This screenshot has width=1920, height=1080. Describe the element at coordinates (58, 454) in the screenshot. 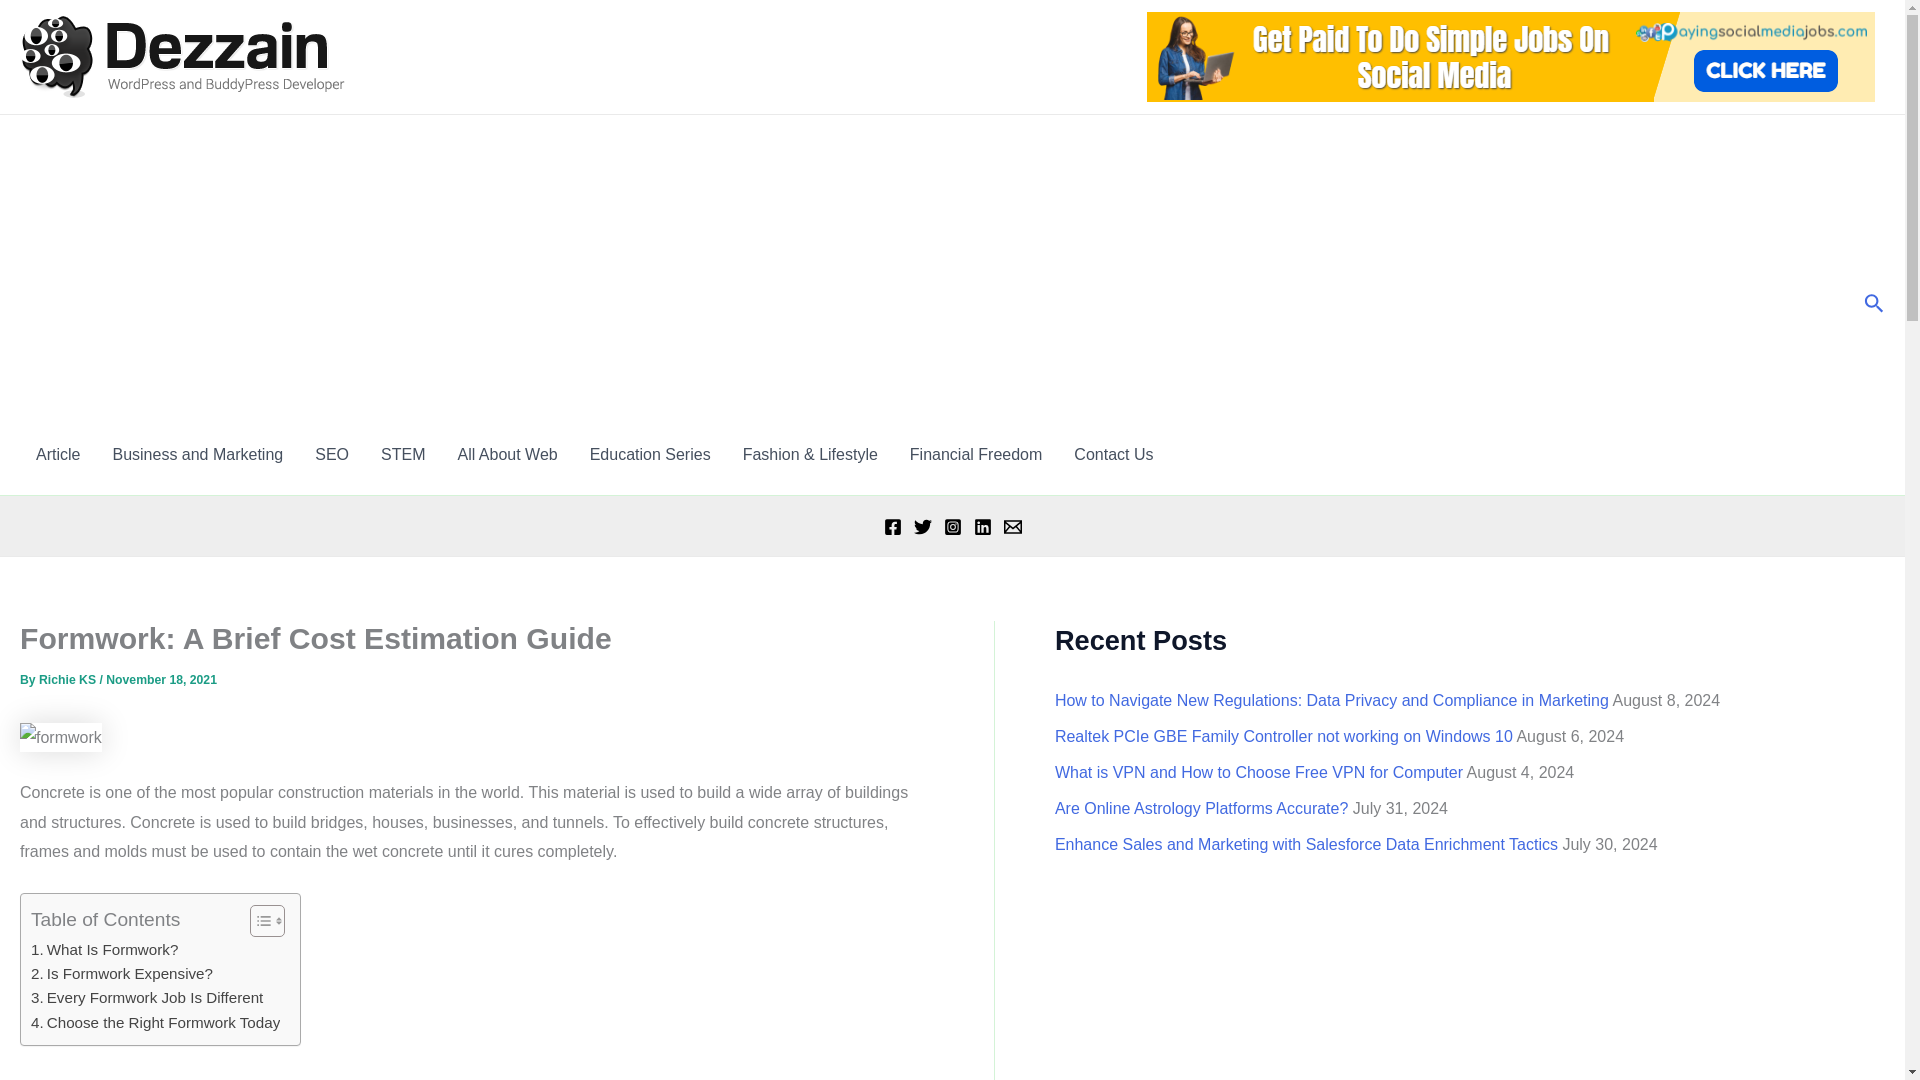

I see `Article` at that location.